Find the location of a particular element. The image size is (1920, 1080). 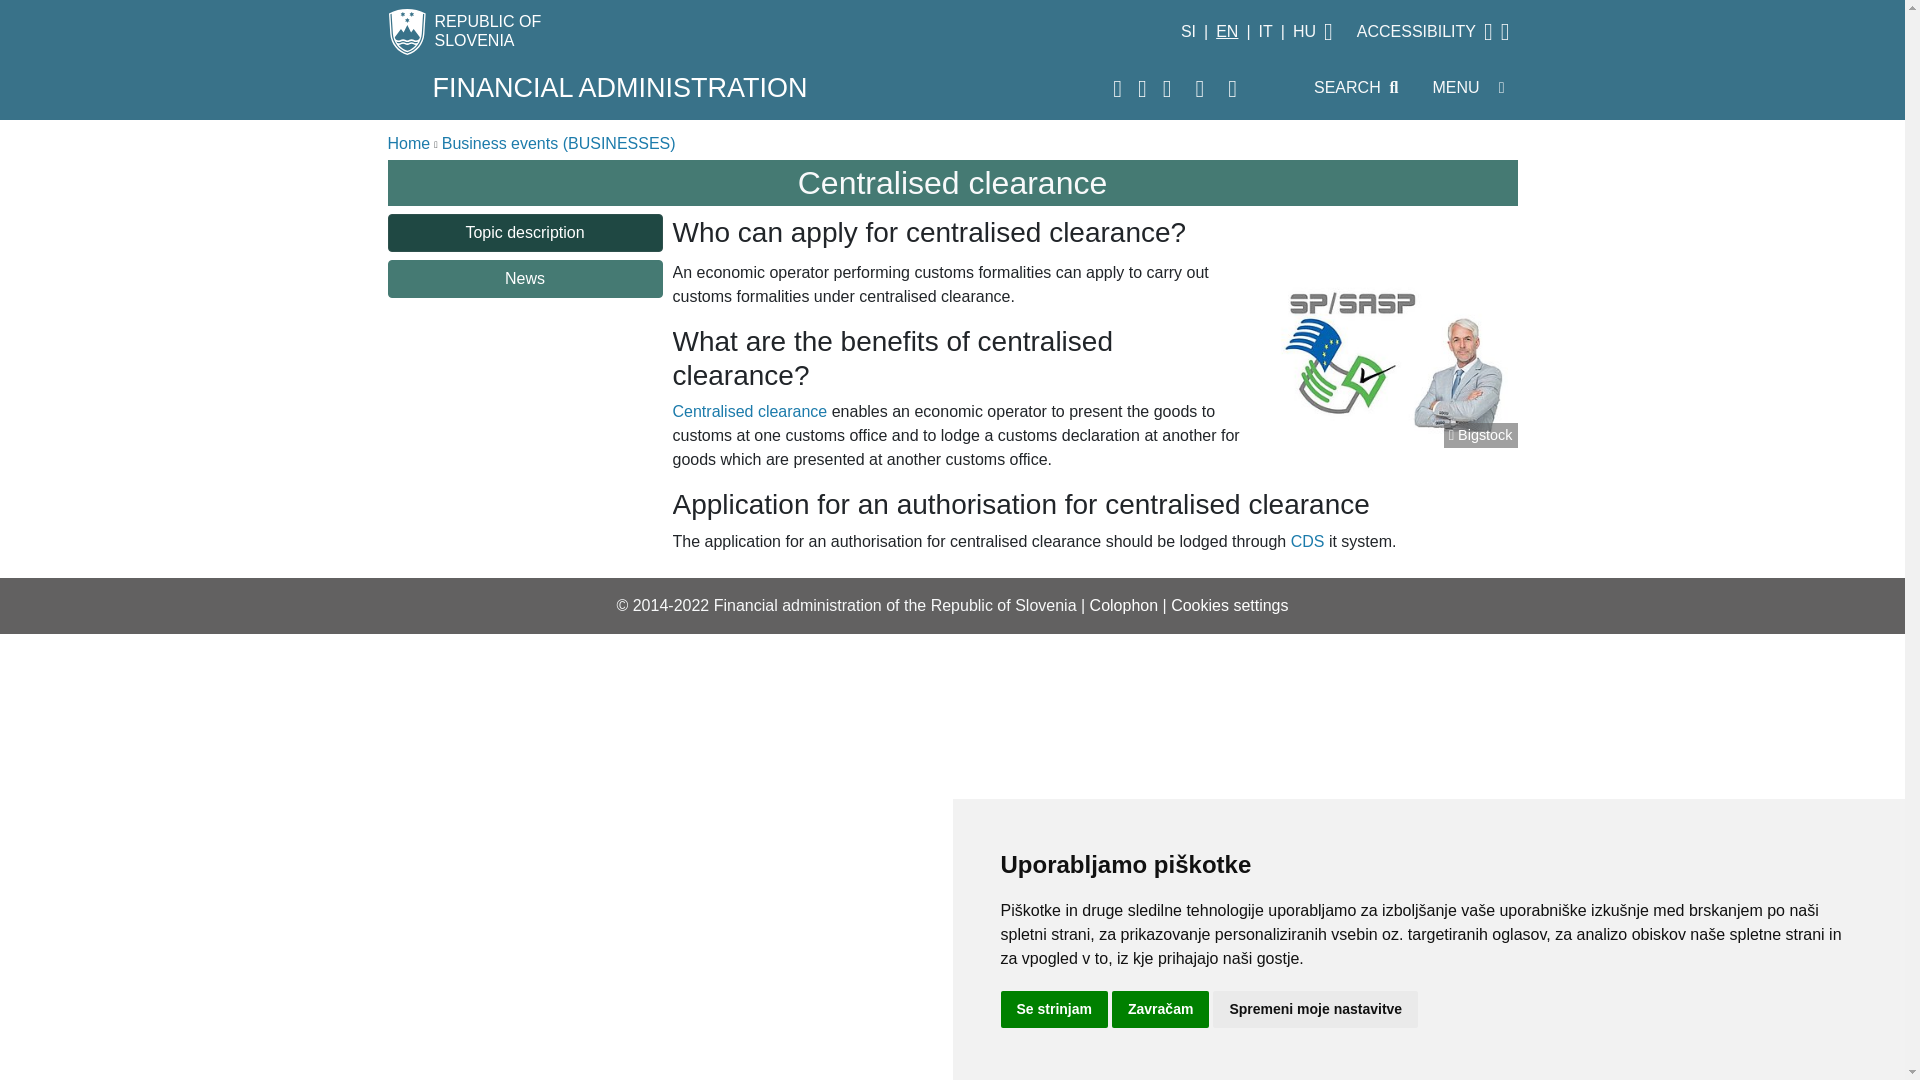

EN is located at coordinates (1244, 32).